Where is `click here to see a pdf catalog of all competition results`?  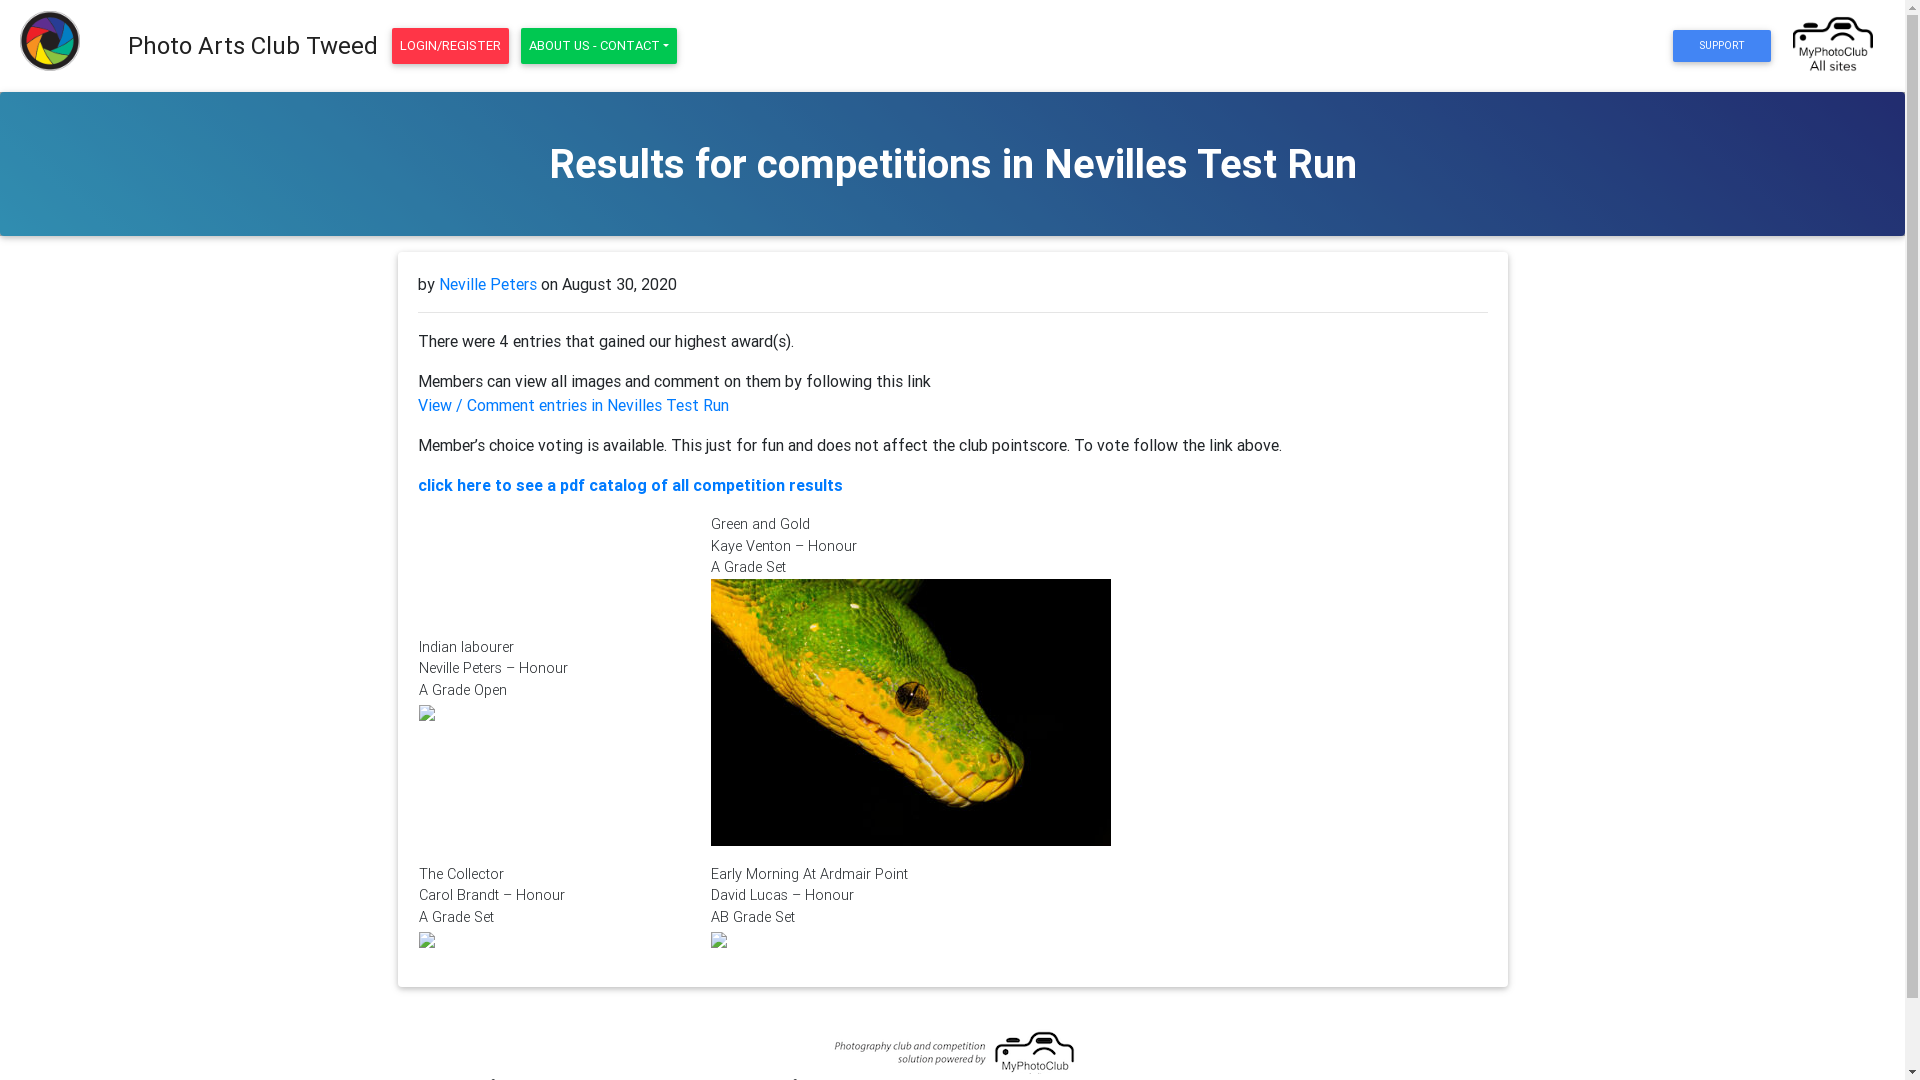 click here to see a pdf catalog of all competition results is located at coordinates (630, 485).